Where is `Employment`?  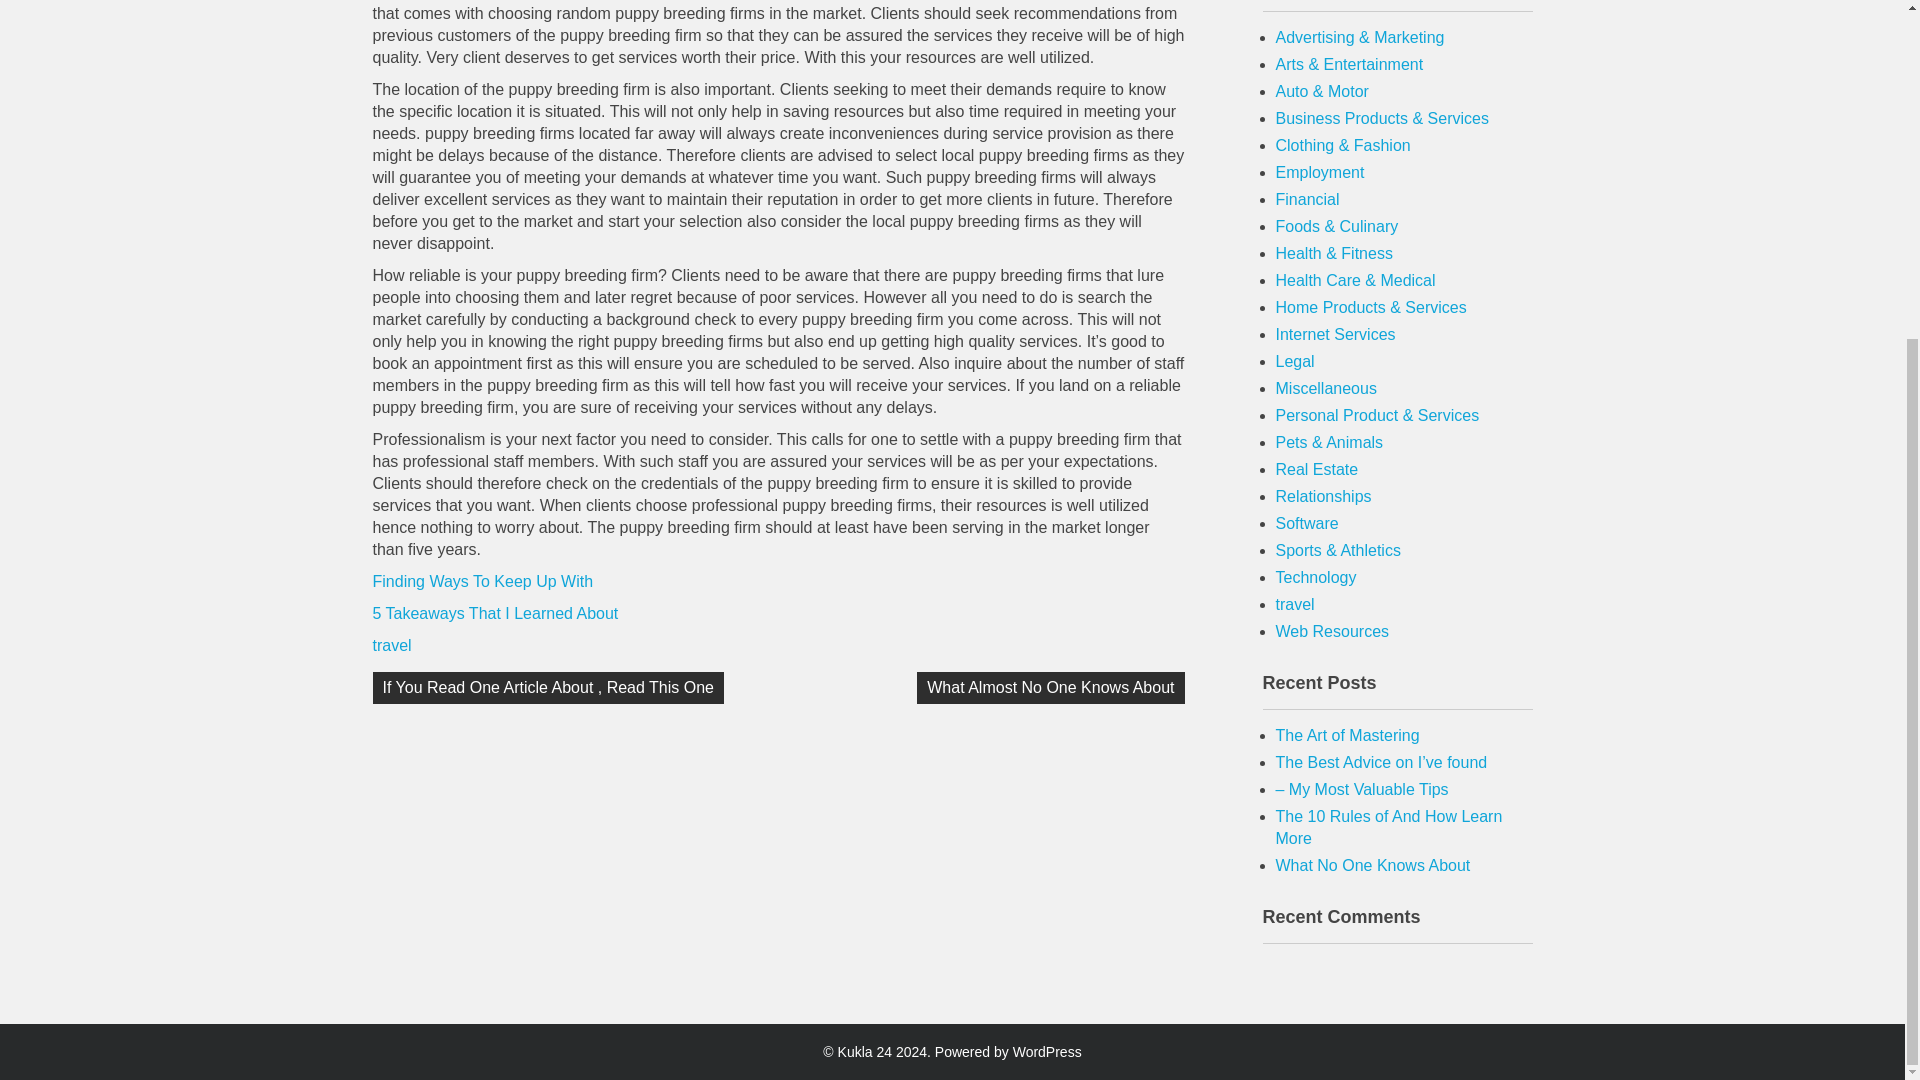
Employment is located at coordinates (1320, 172).